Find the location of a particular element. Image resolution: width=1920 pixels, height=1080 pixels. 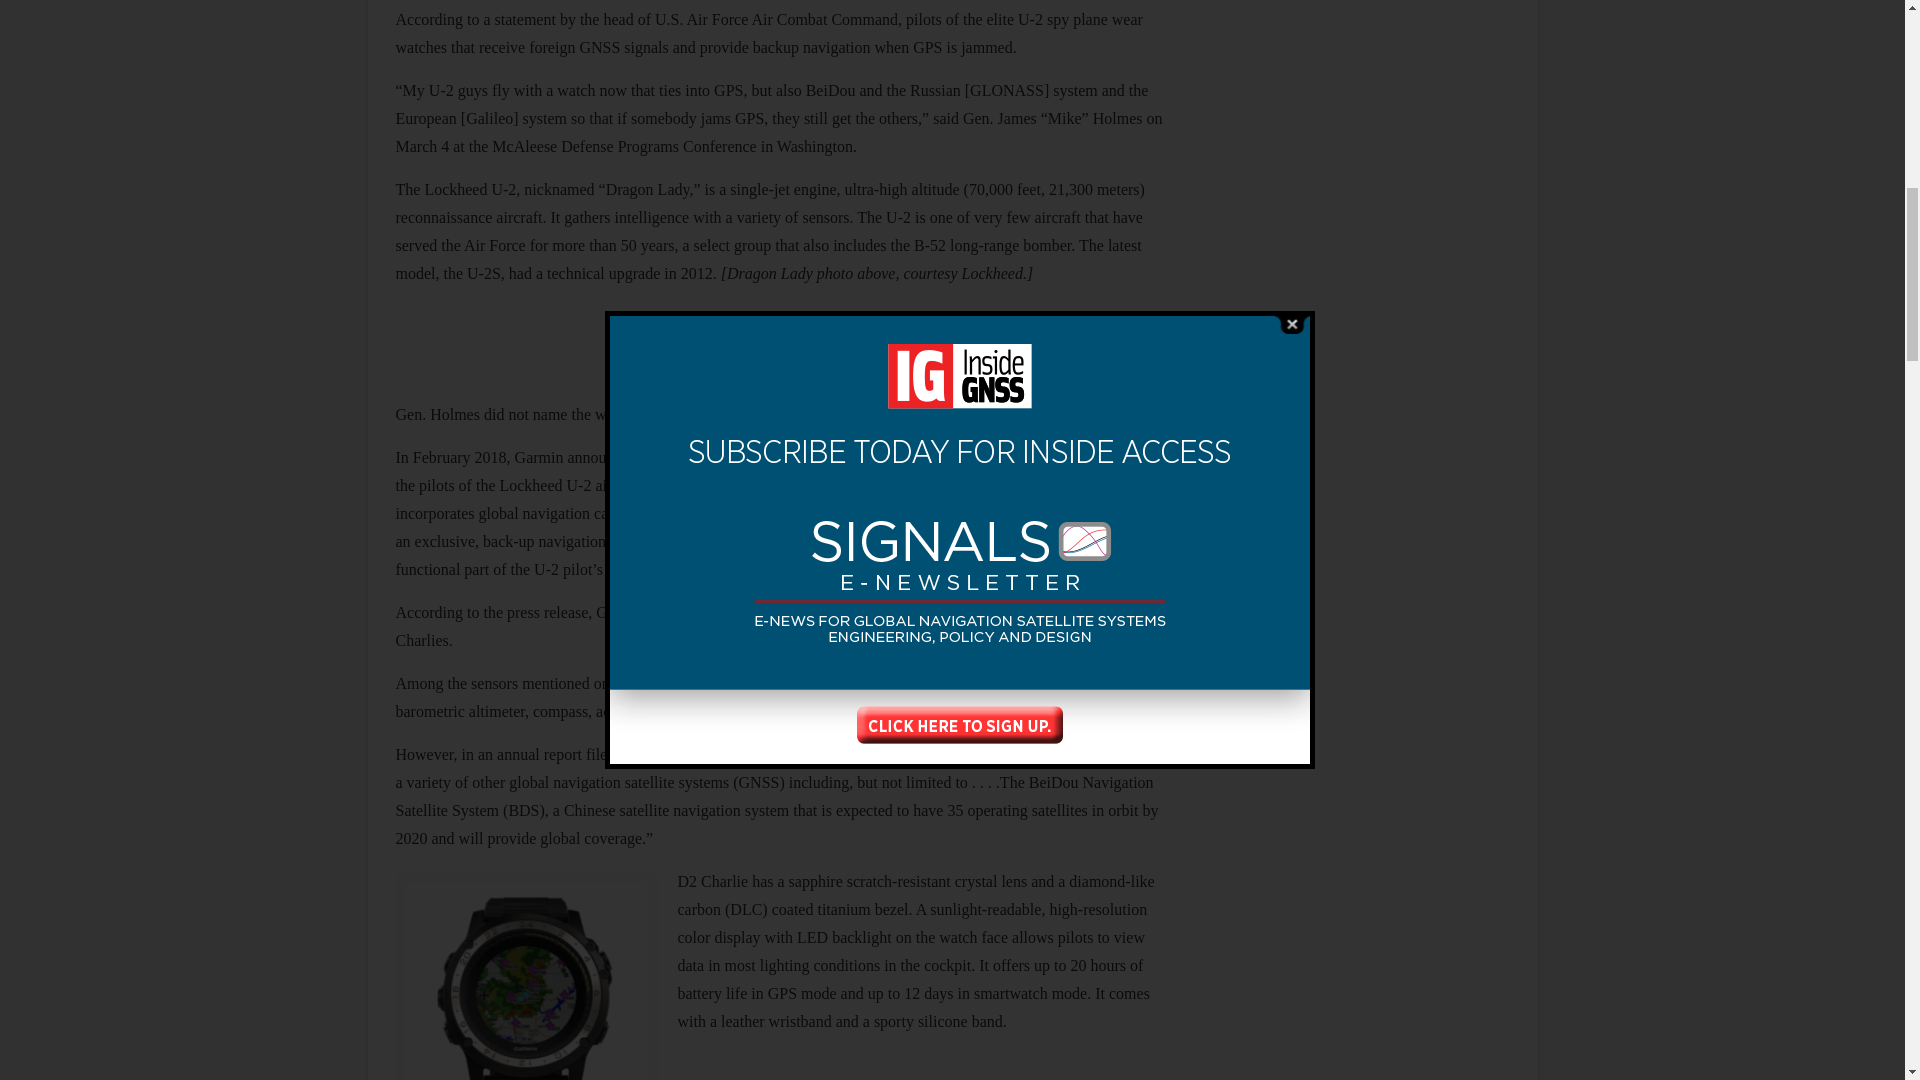

3rd party ad content is located at coordinates (780, 347).